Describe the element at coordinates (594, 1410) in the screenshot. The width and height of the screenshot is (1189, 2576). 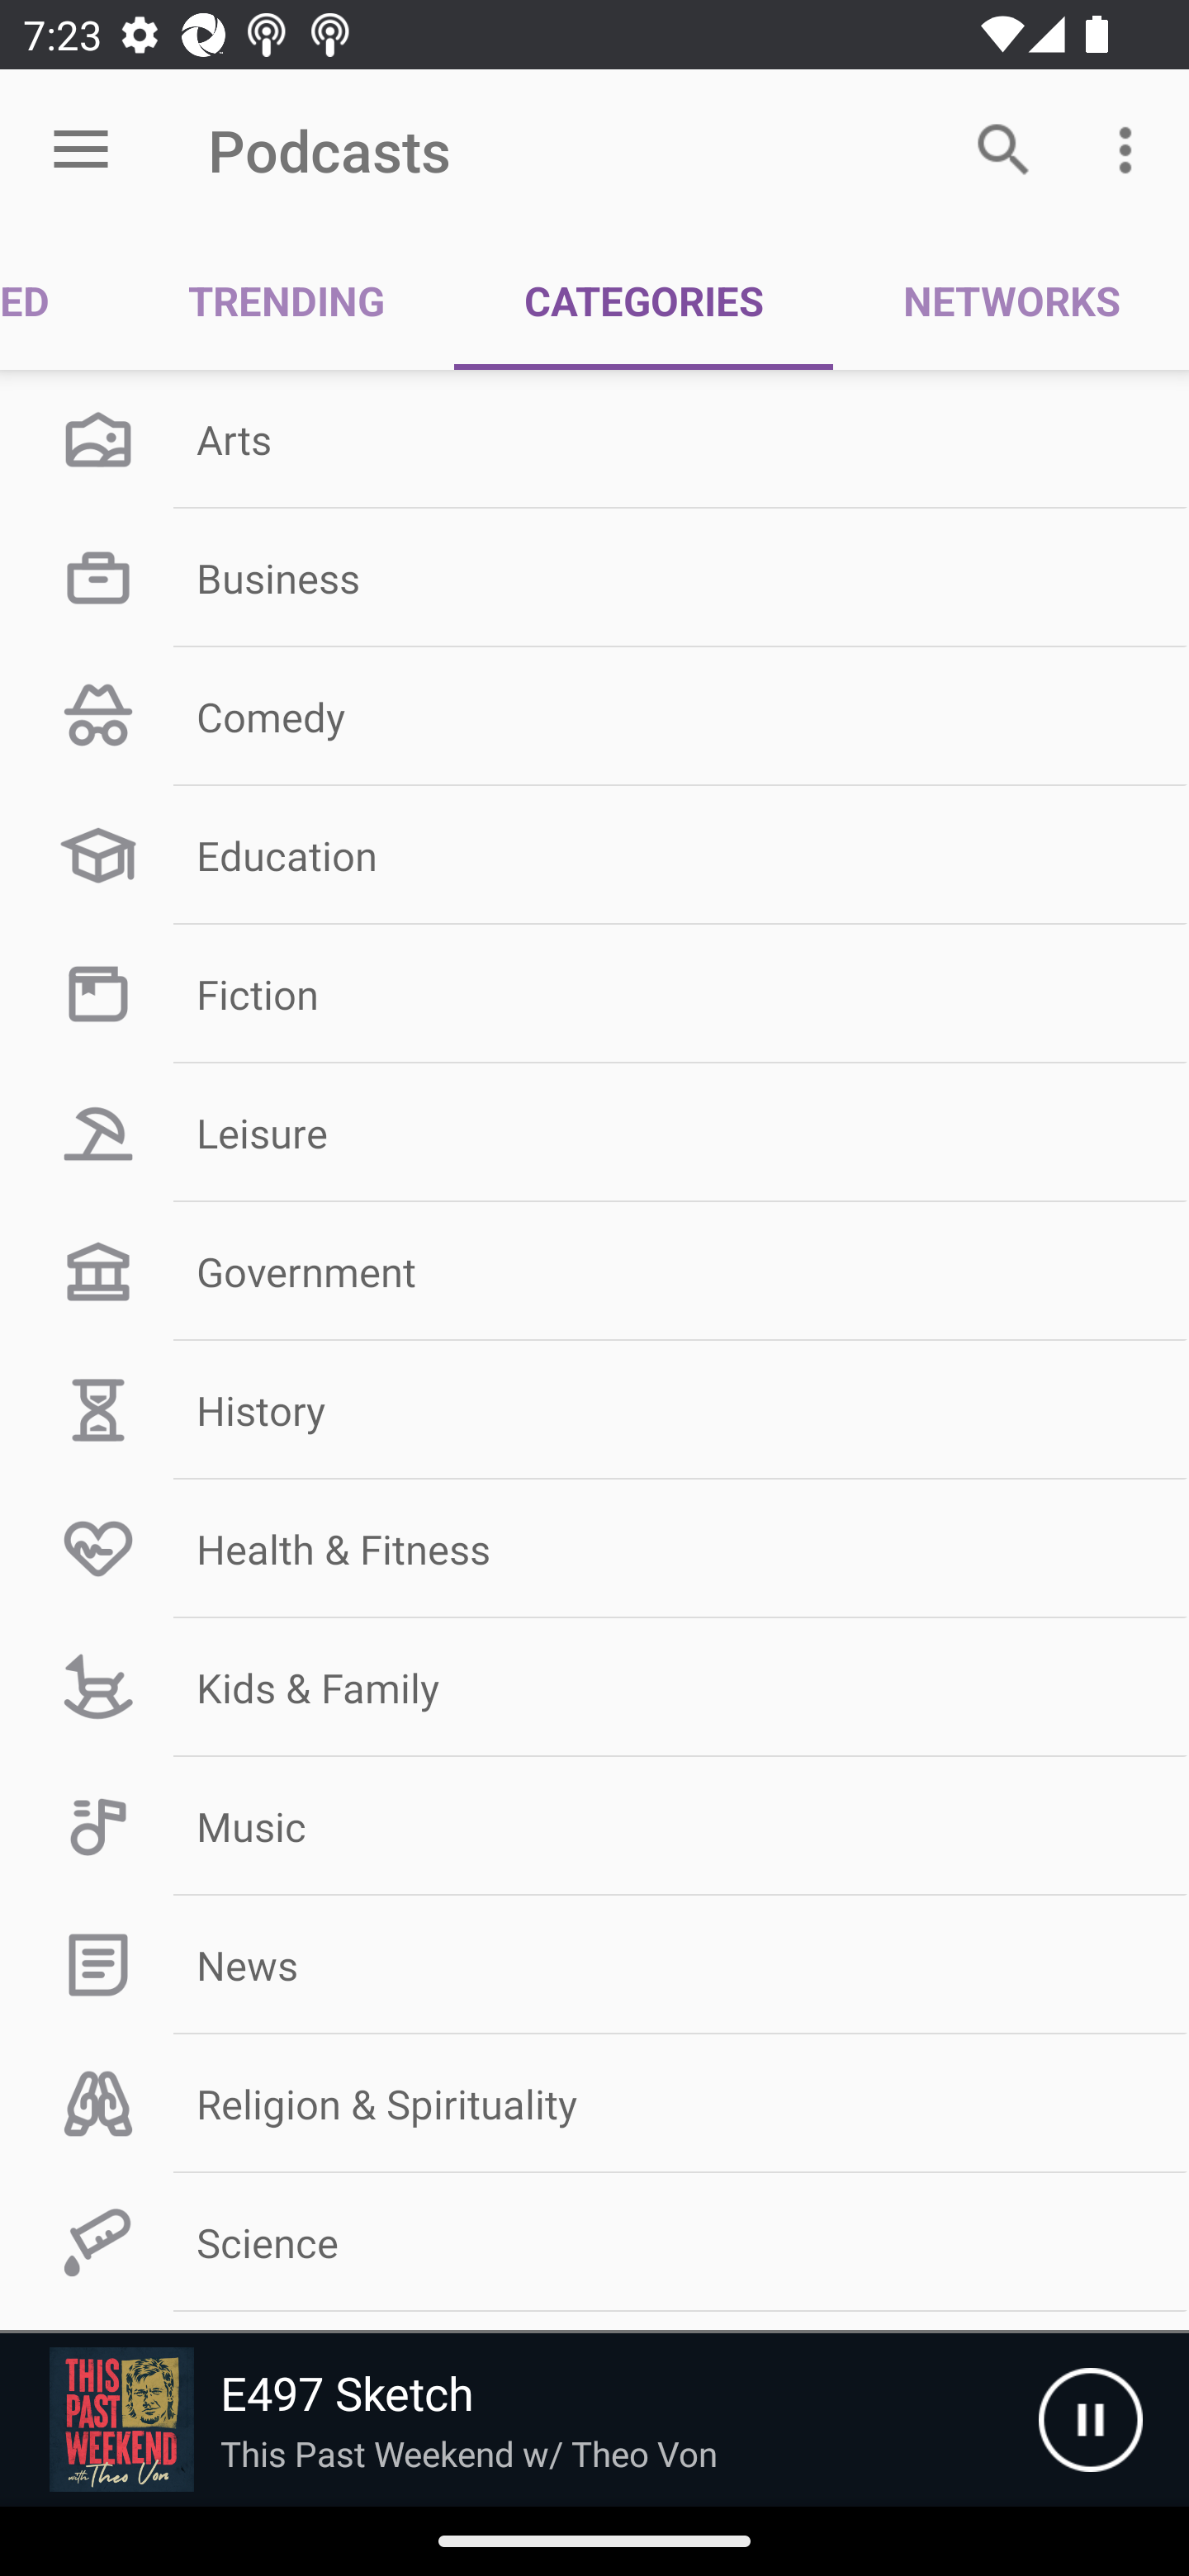
I see `History` at that location.